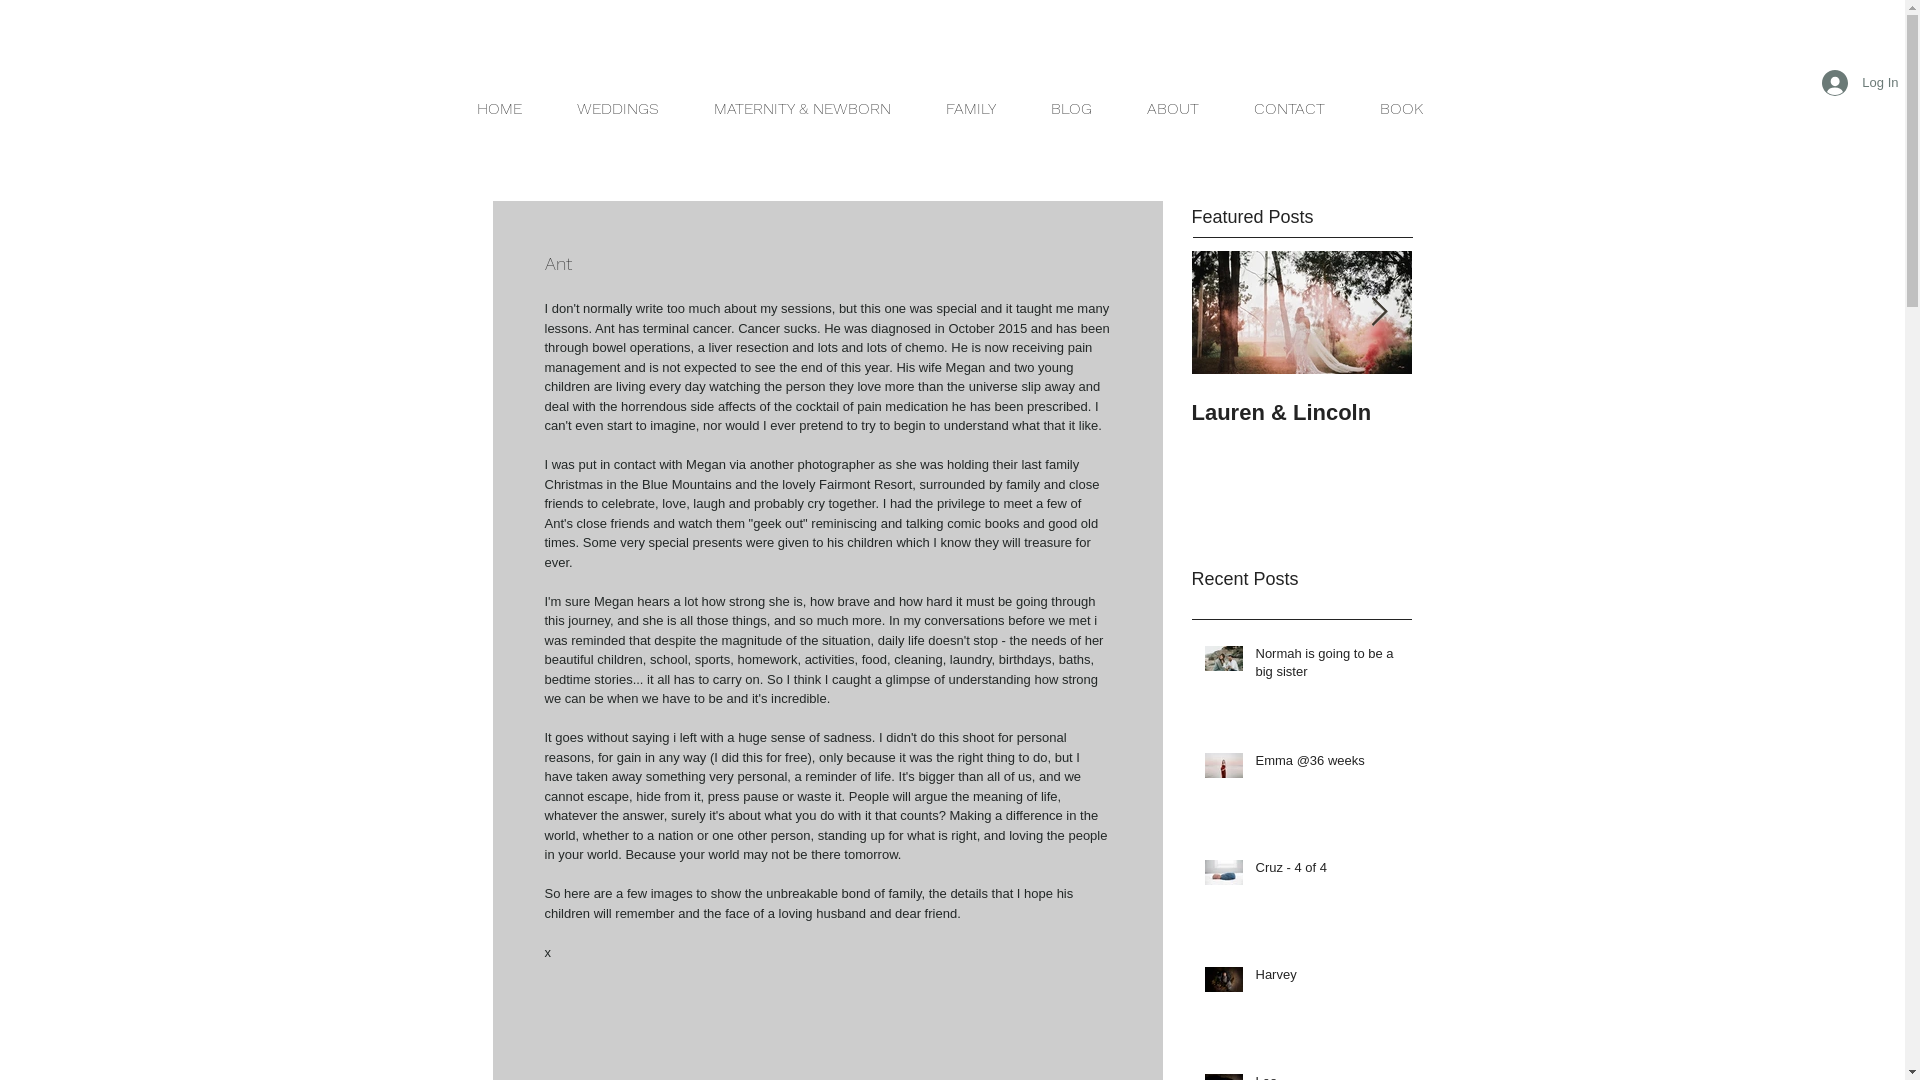 The image size is (1920, 1080). What do you see at coordinates (617, 109) in the screenshot?
I see `WEDDINGS` at bounding box center [617, 109].